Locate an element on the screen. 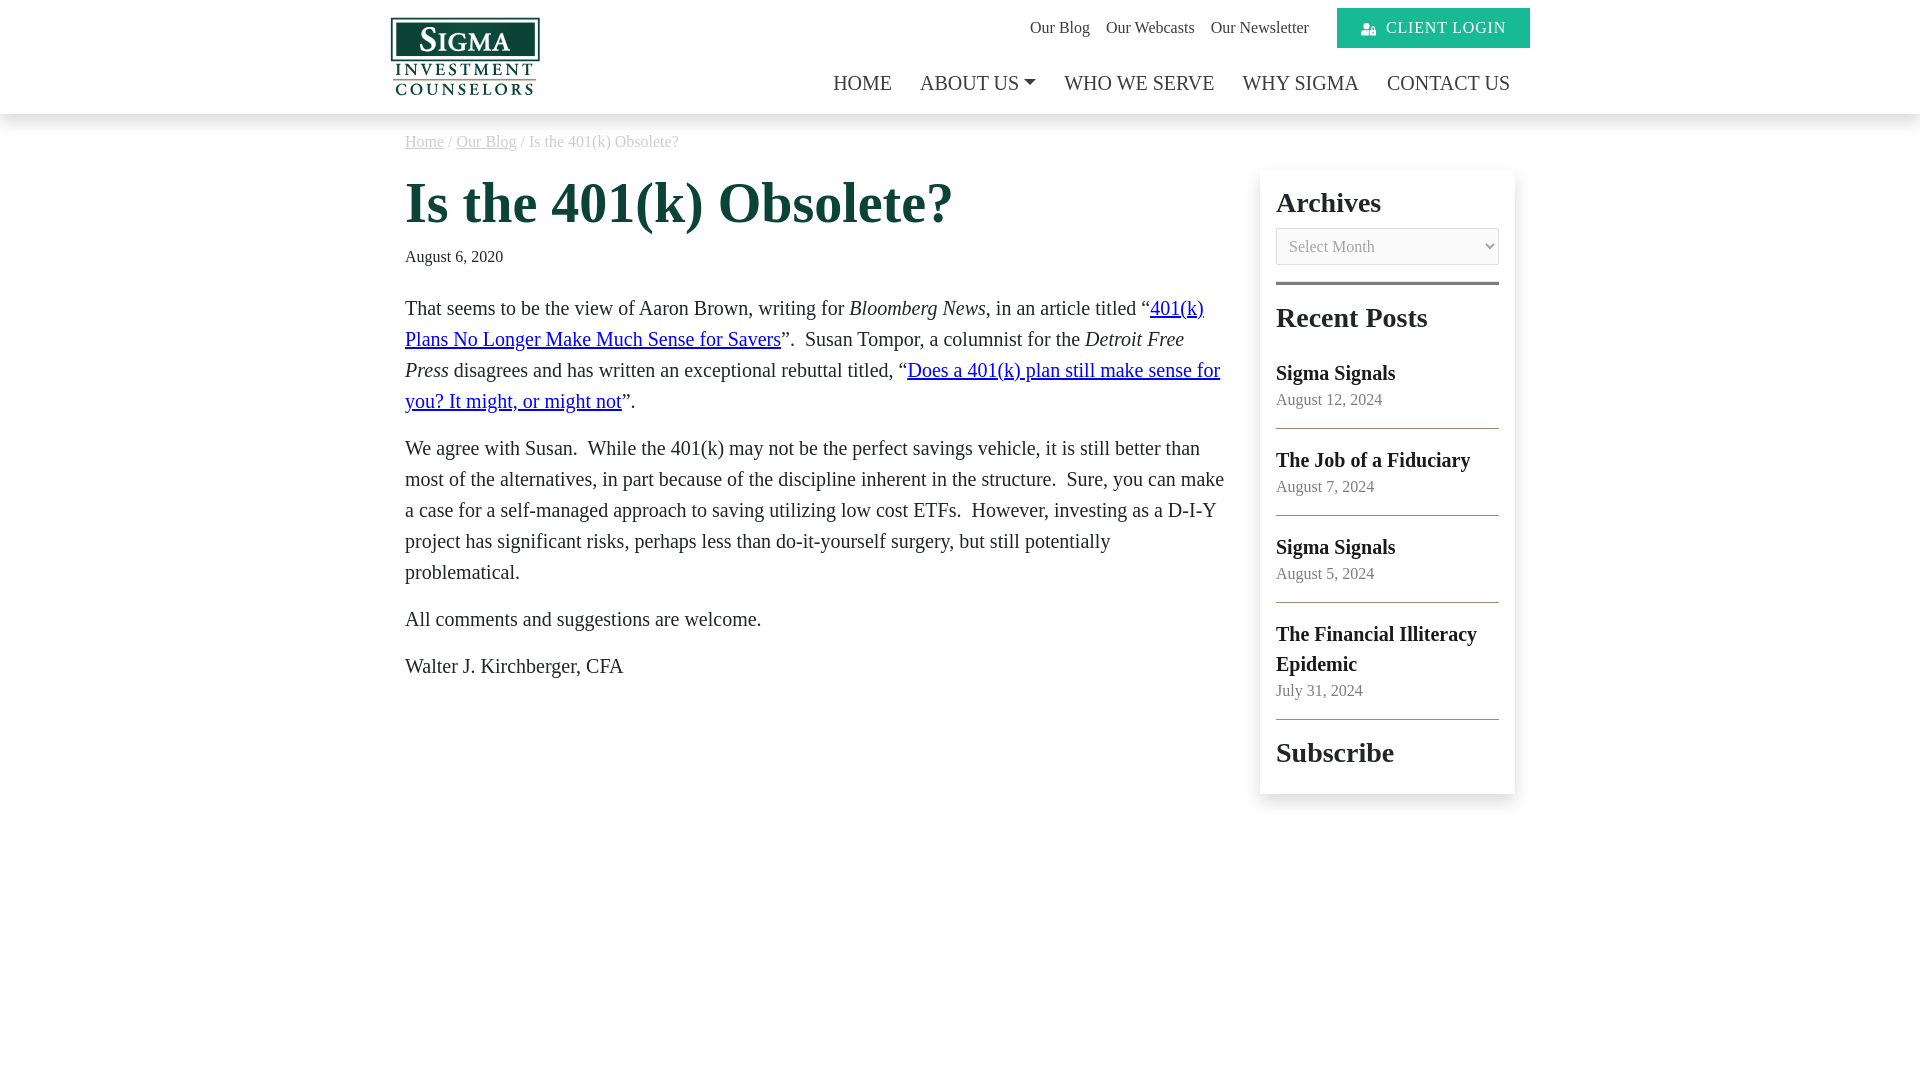 The height and width of the screenshot is (1080, 1920). Form CRS is located at coordinates (1178, 27).